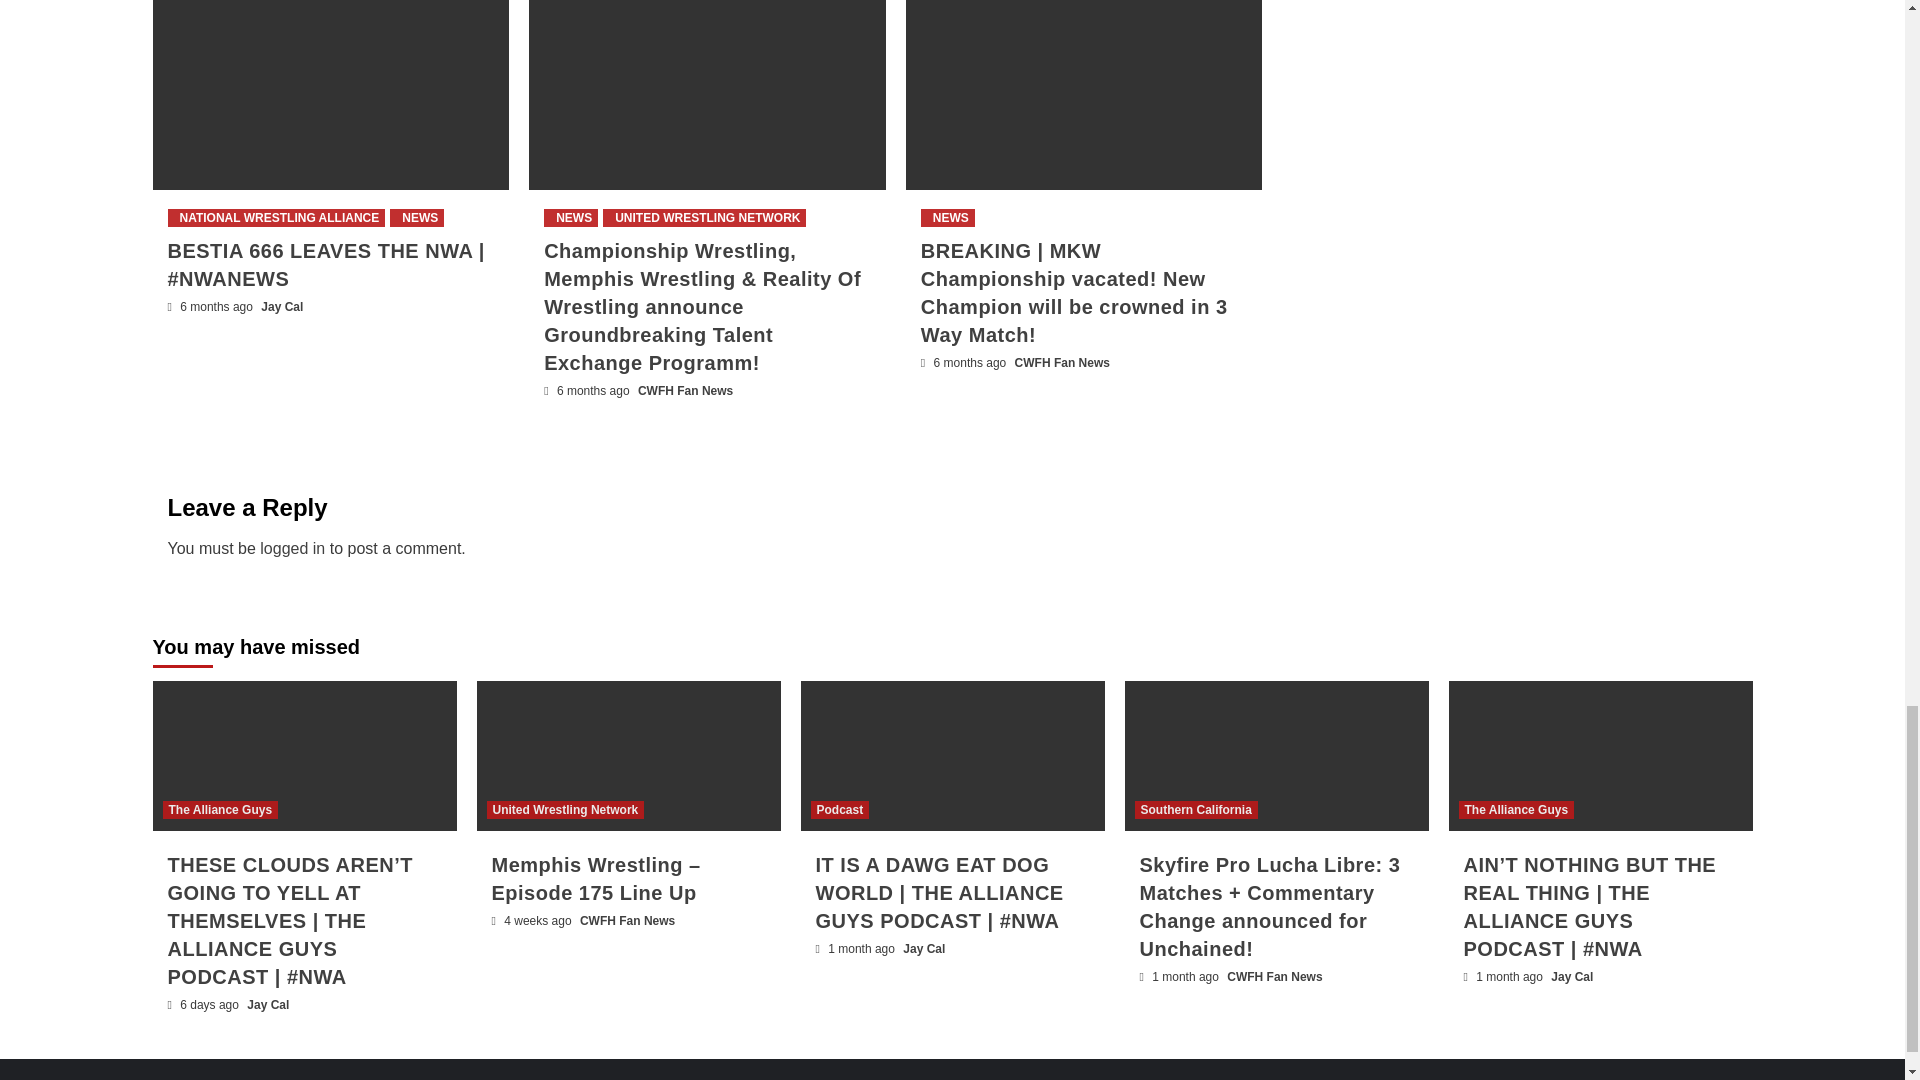 Image resolution: width=1920 pixels, height=1080 pixels. What do you see at coordinates (685, 391) in the screenshot?
I see `CWFH Fan News` at bounding box center [685, 391].